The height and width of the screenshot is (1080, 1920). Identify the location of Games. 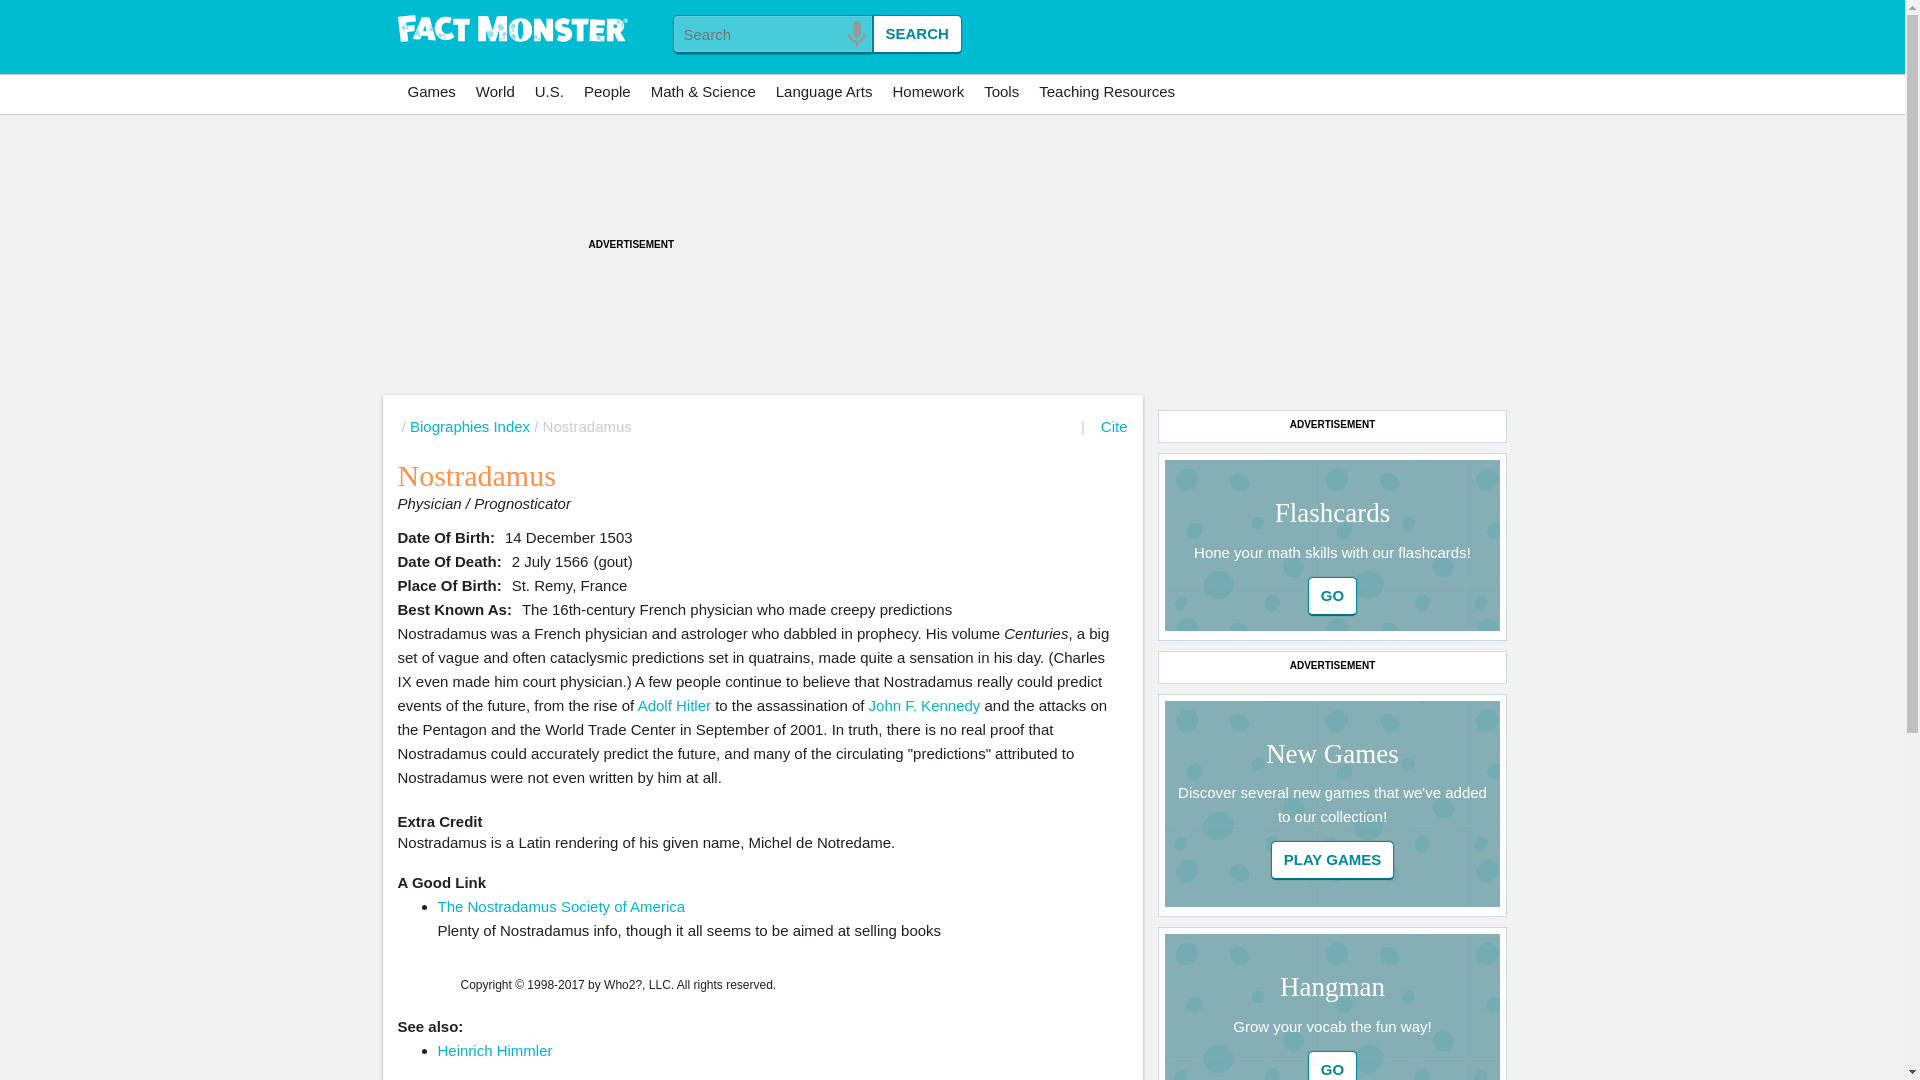
(432, 92).